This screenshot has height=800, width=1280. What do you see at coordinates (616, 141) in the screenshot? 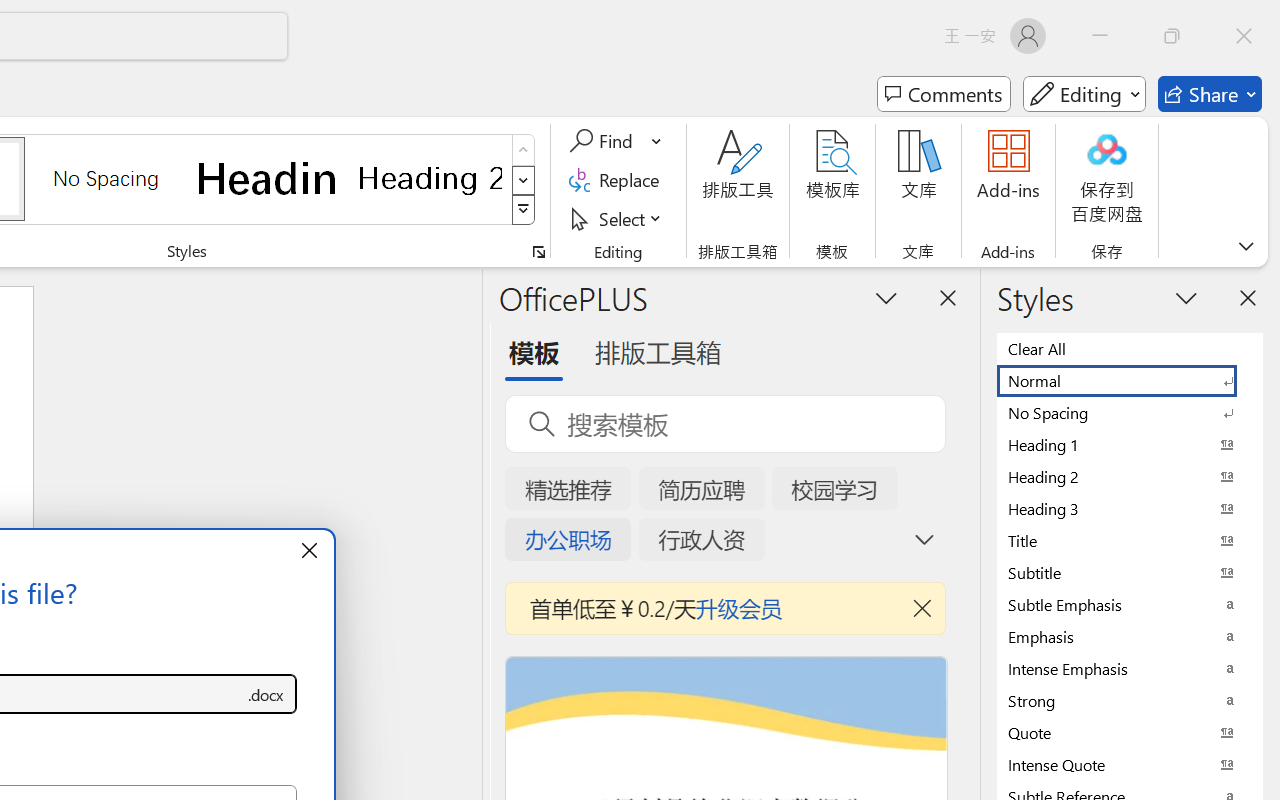
I see `Find` at bounding box center [616, 141].